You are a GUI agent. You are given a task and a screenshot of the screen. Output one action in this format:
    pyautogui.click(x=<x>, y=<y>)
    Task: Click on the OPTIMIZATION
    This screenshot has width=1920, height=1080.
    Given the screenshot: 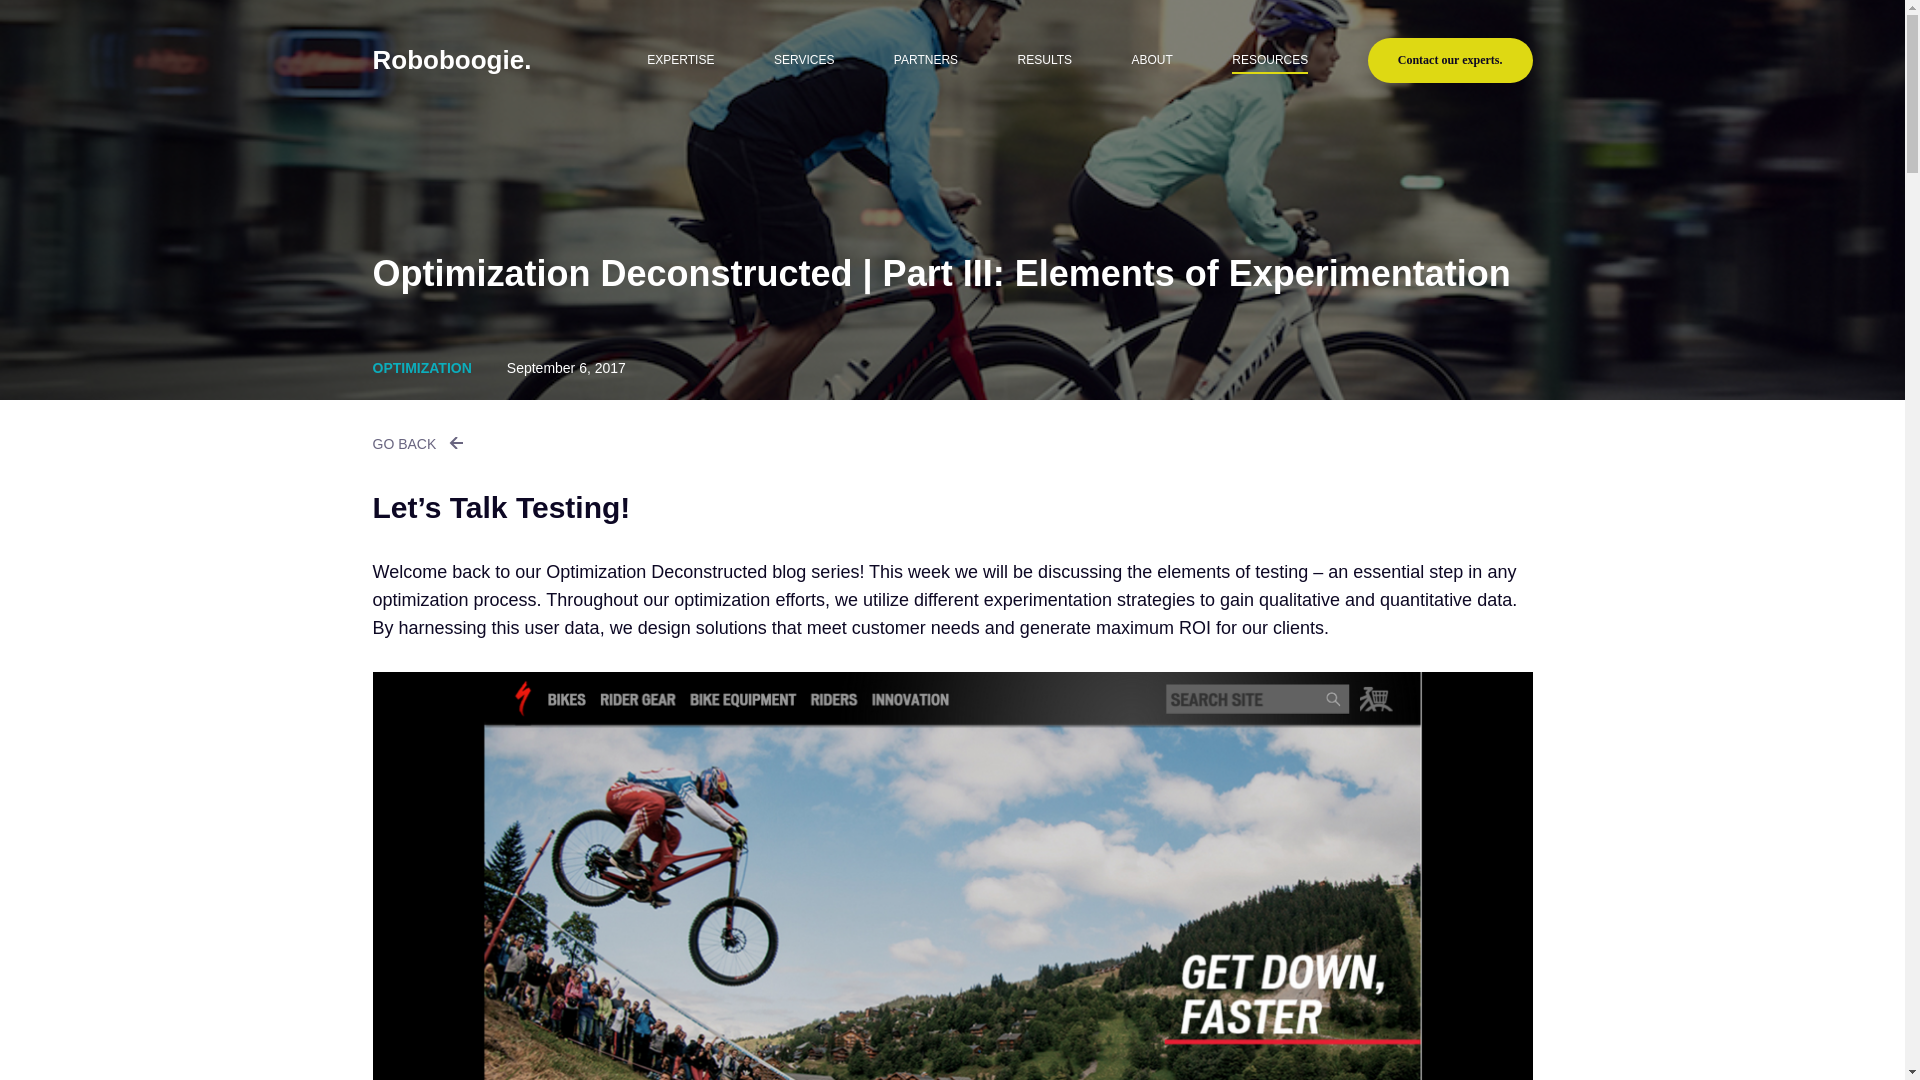 What is the action you would take?
    pyautogui.click(x=421, y=367)
    